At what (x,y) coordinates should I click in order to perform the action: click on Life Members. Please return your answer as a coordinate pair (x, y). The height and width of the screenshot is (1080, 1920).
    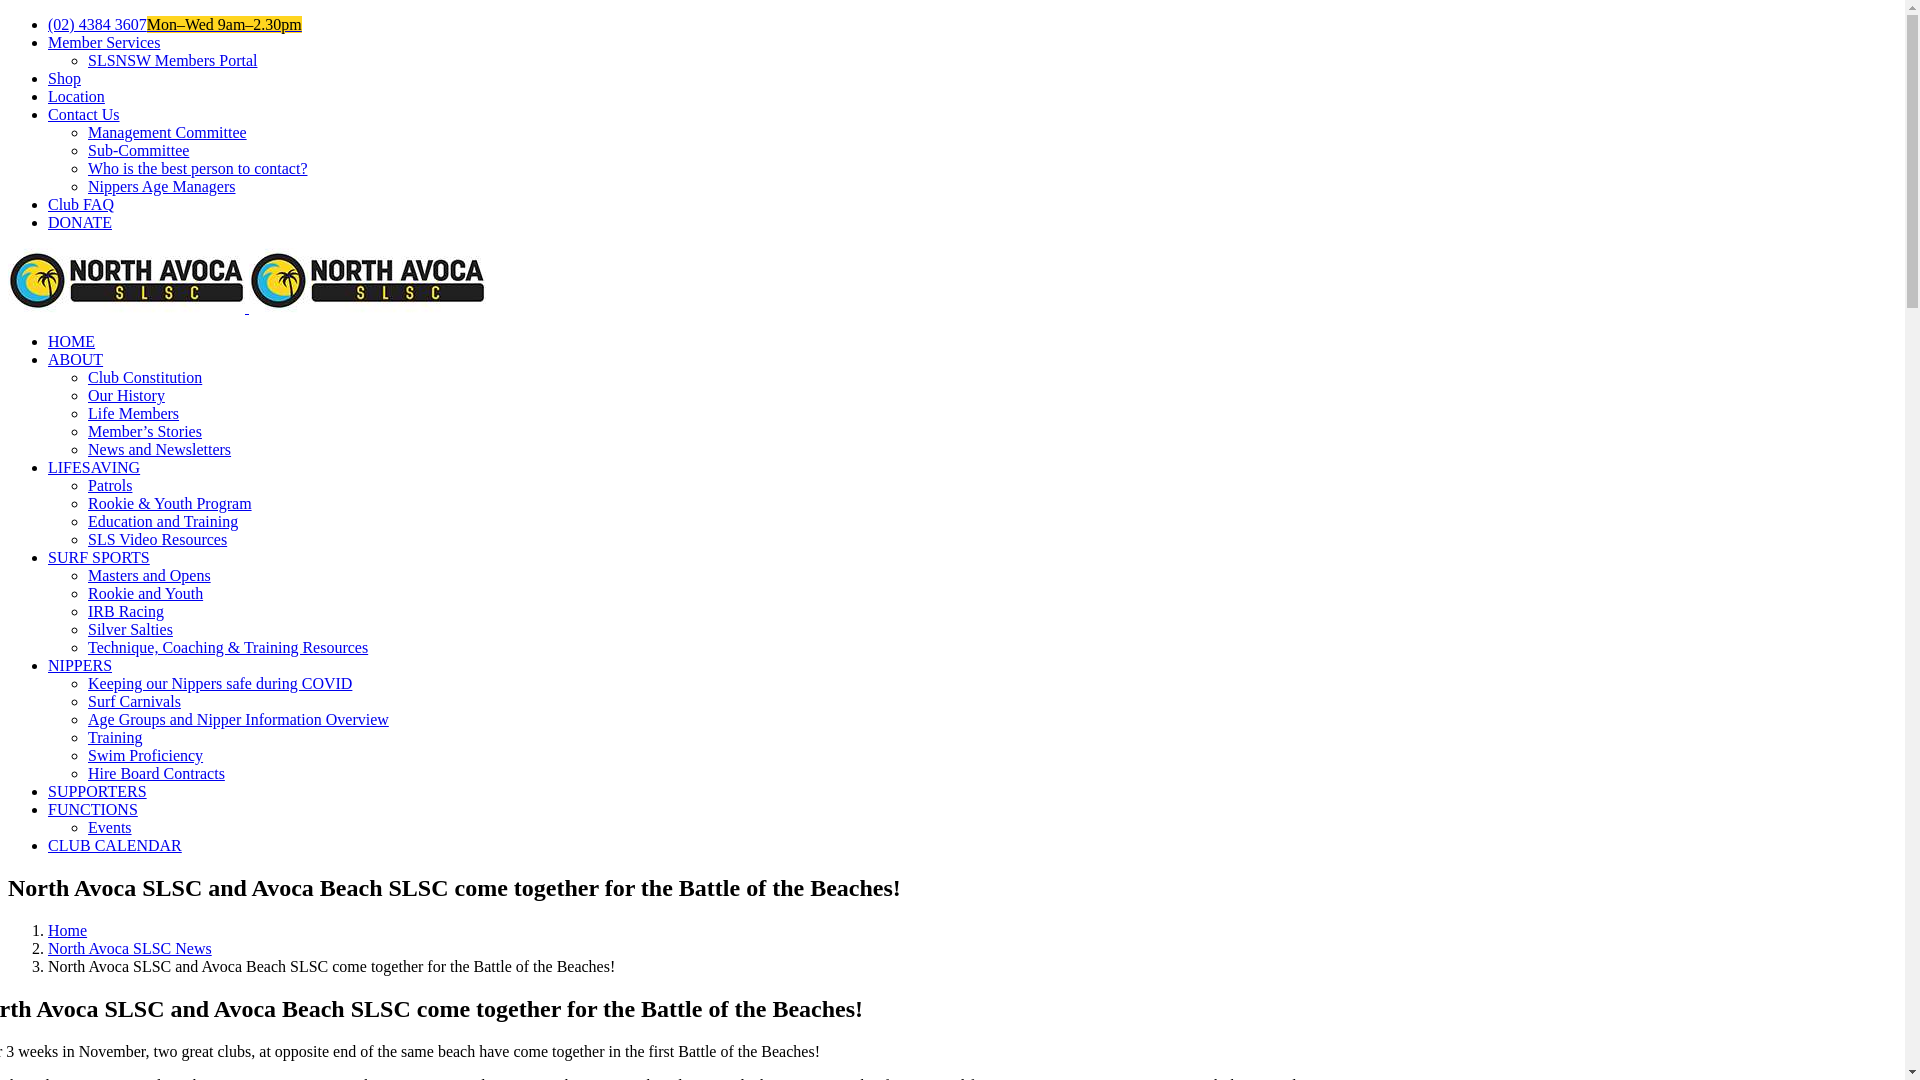
    Looking at the image, I should click on (134, 414).